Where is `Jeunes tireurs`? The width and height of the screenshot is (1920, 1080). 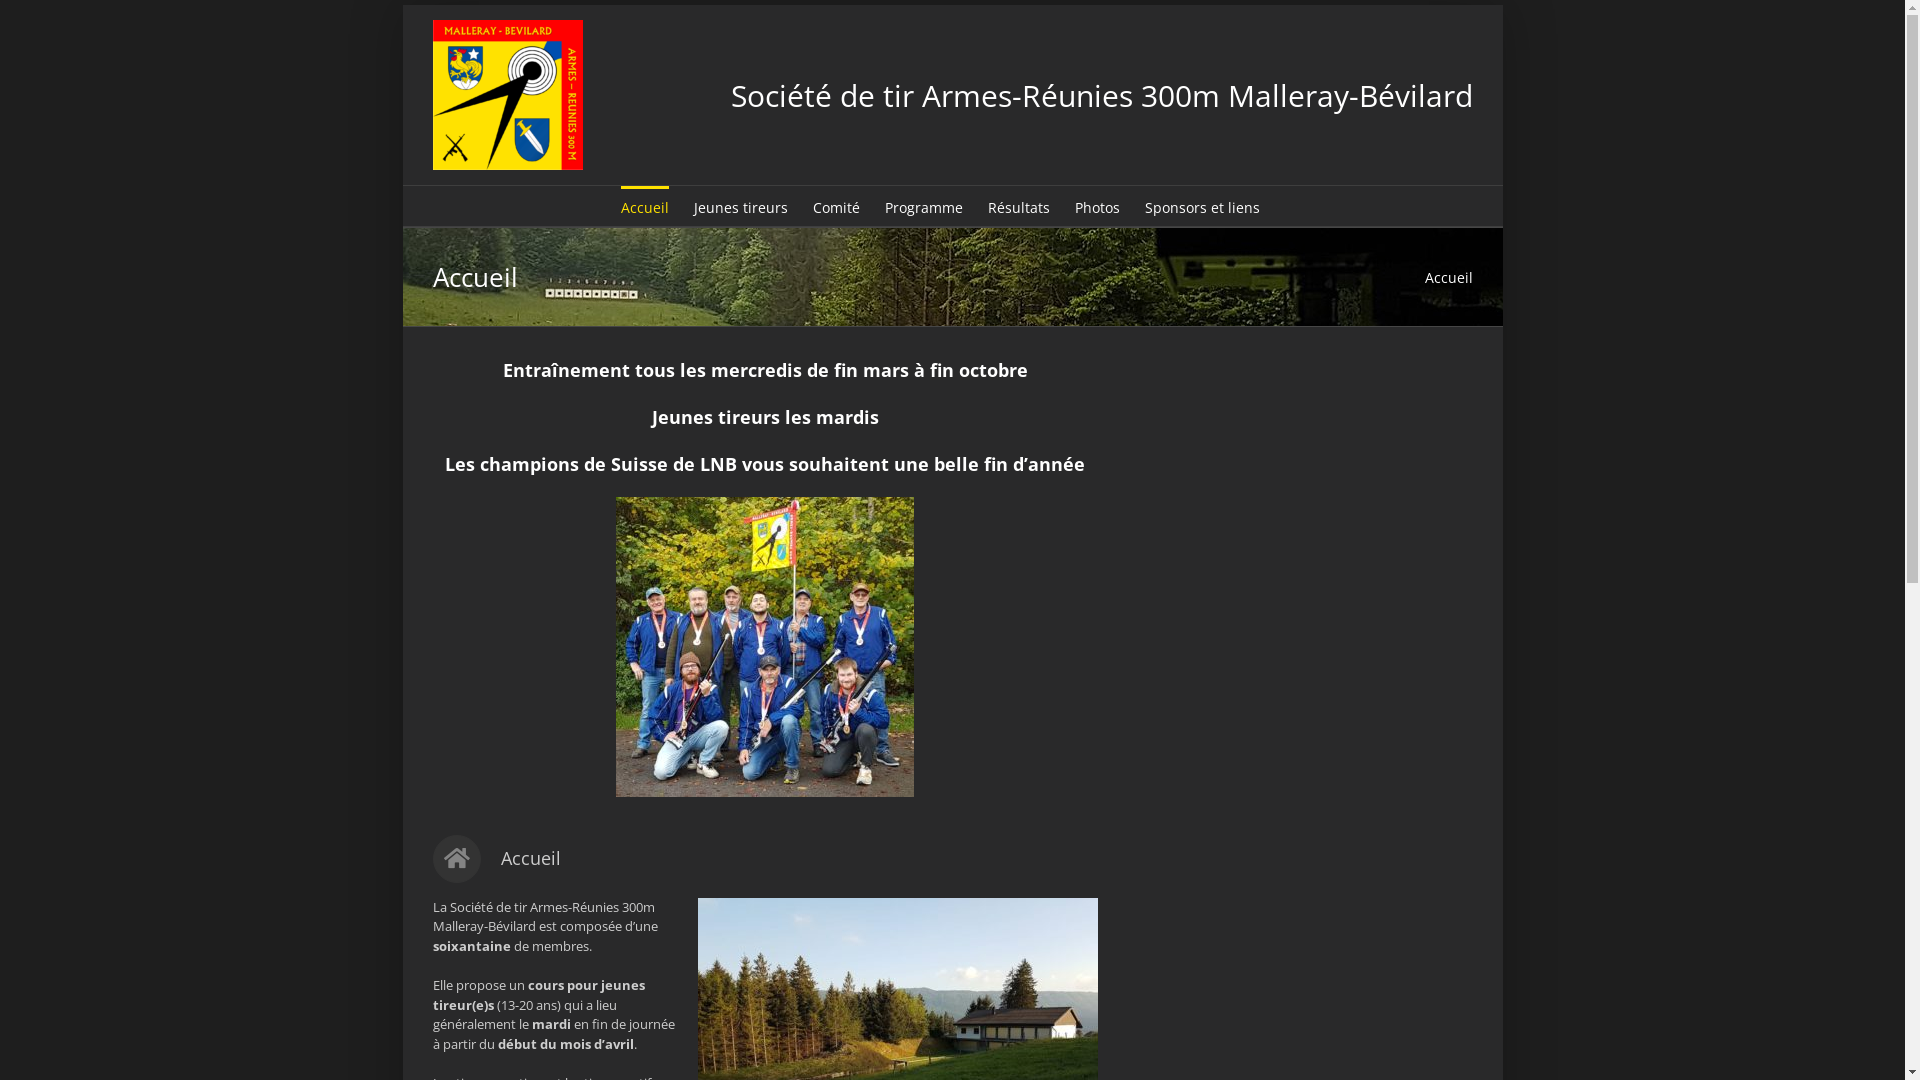 Jeunes tireurs is located at coordinates (741, 206).